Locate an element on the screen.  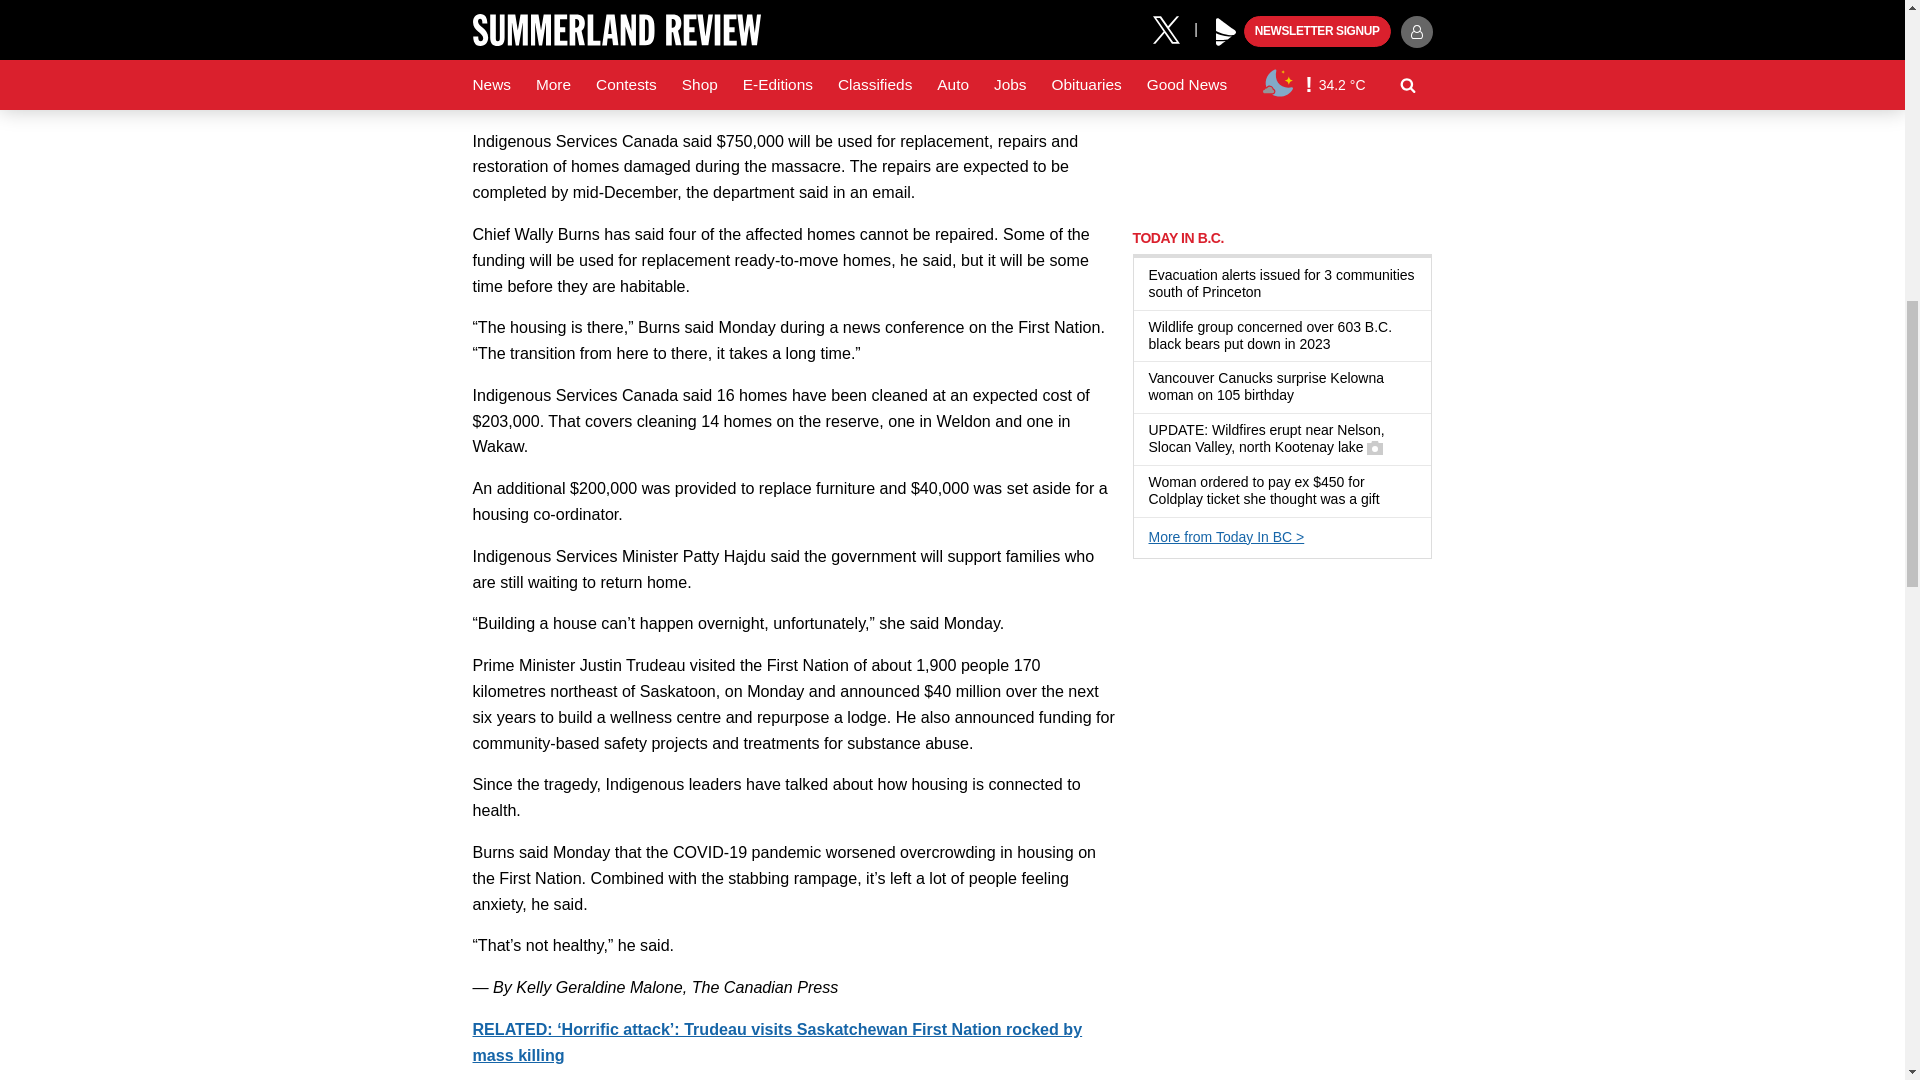
Has a gallery is located at coordinates (1374, 447).